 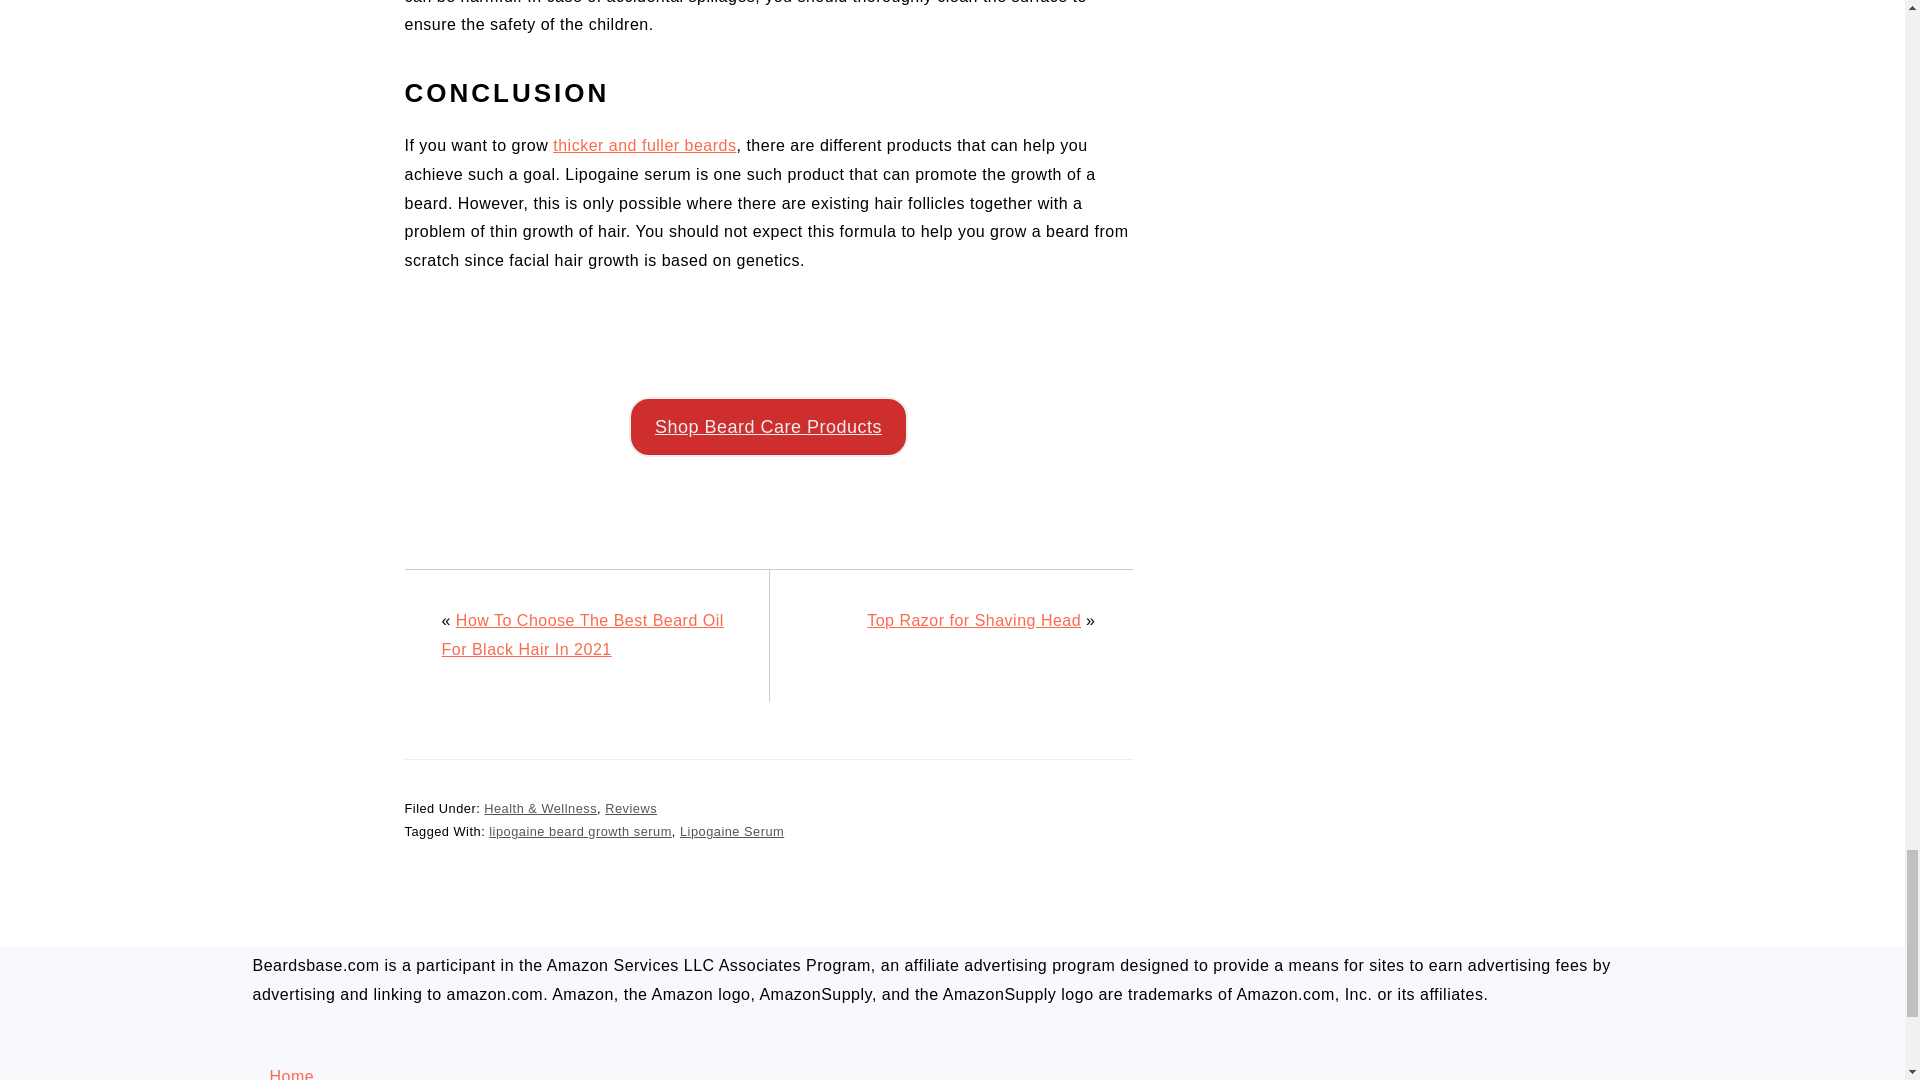 What do you see at coordinates (768, 426) in the screenshot?
I see `Shop Beard Care Products` at bounding box center [768, 426].